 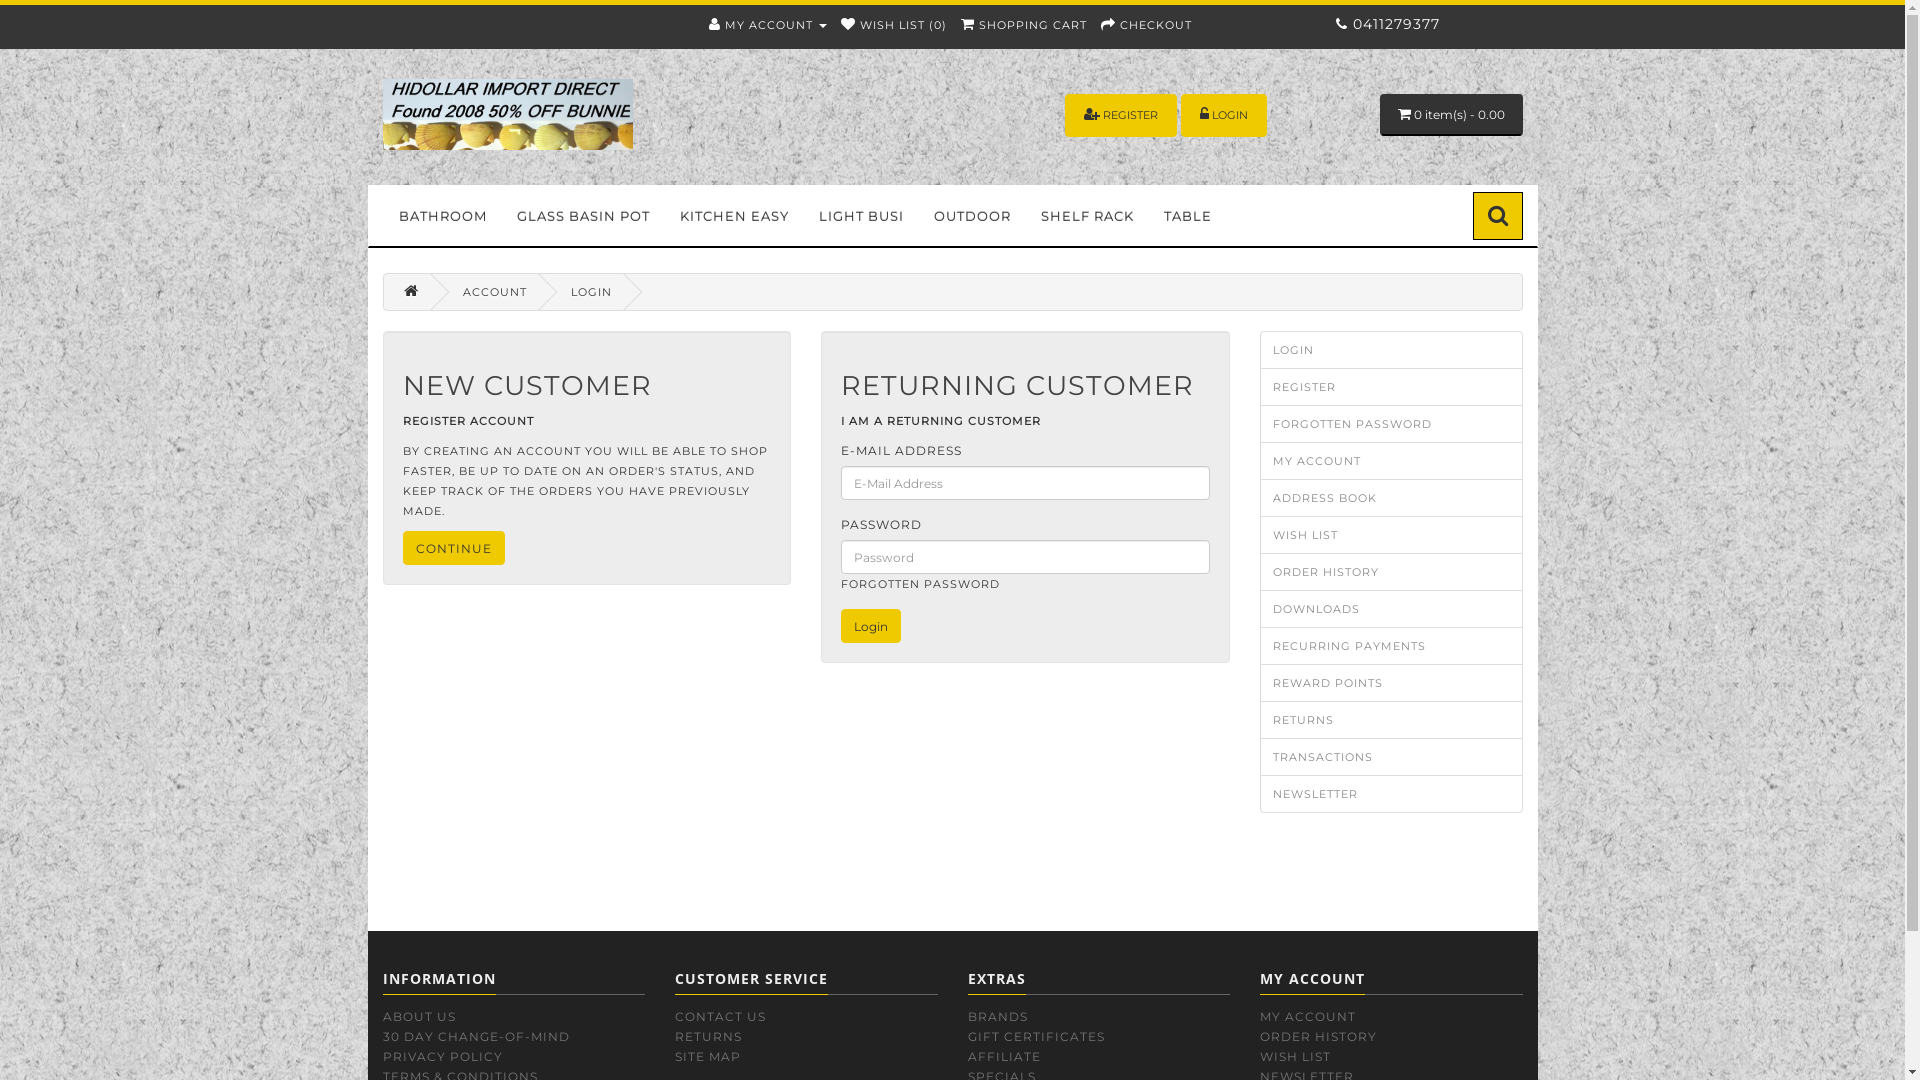 I want to click on GLASS BASIN POT, so click(x=584, y=216).